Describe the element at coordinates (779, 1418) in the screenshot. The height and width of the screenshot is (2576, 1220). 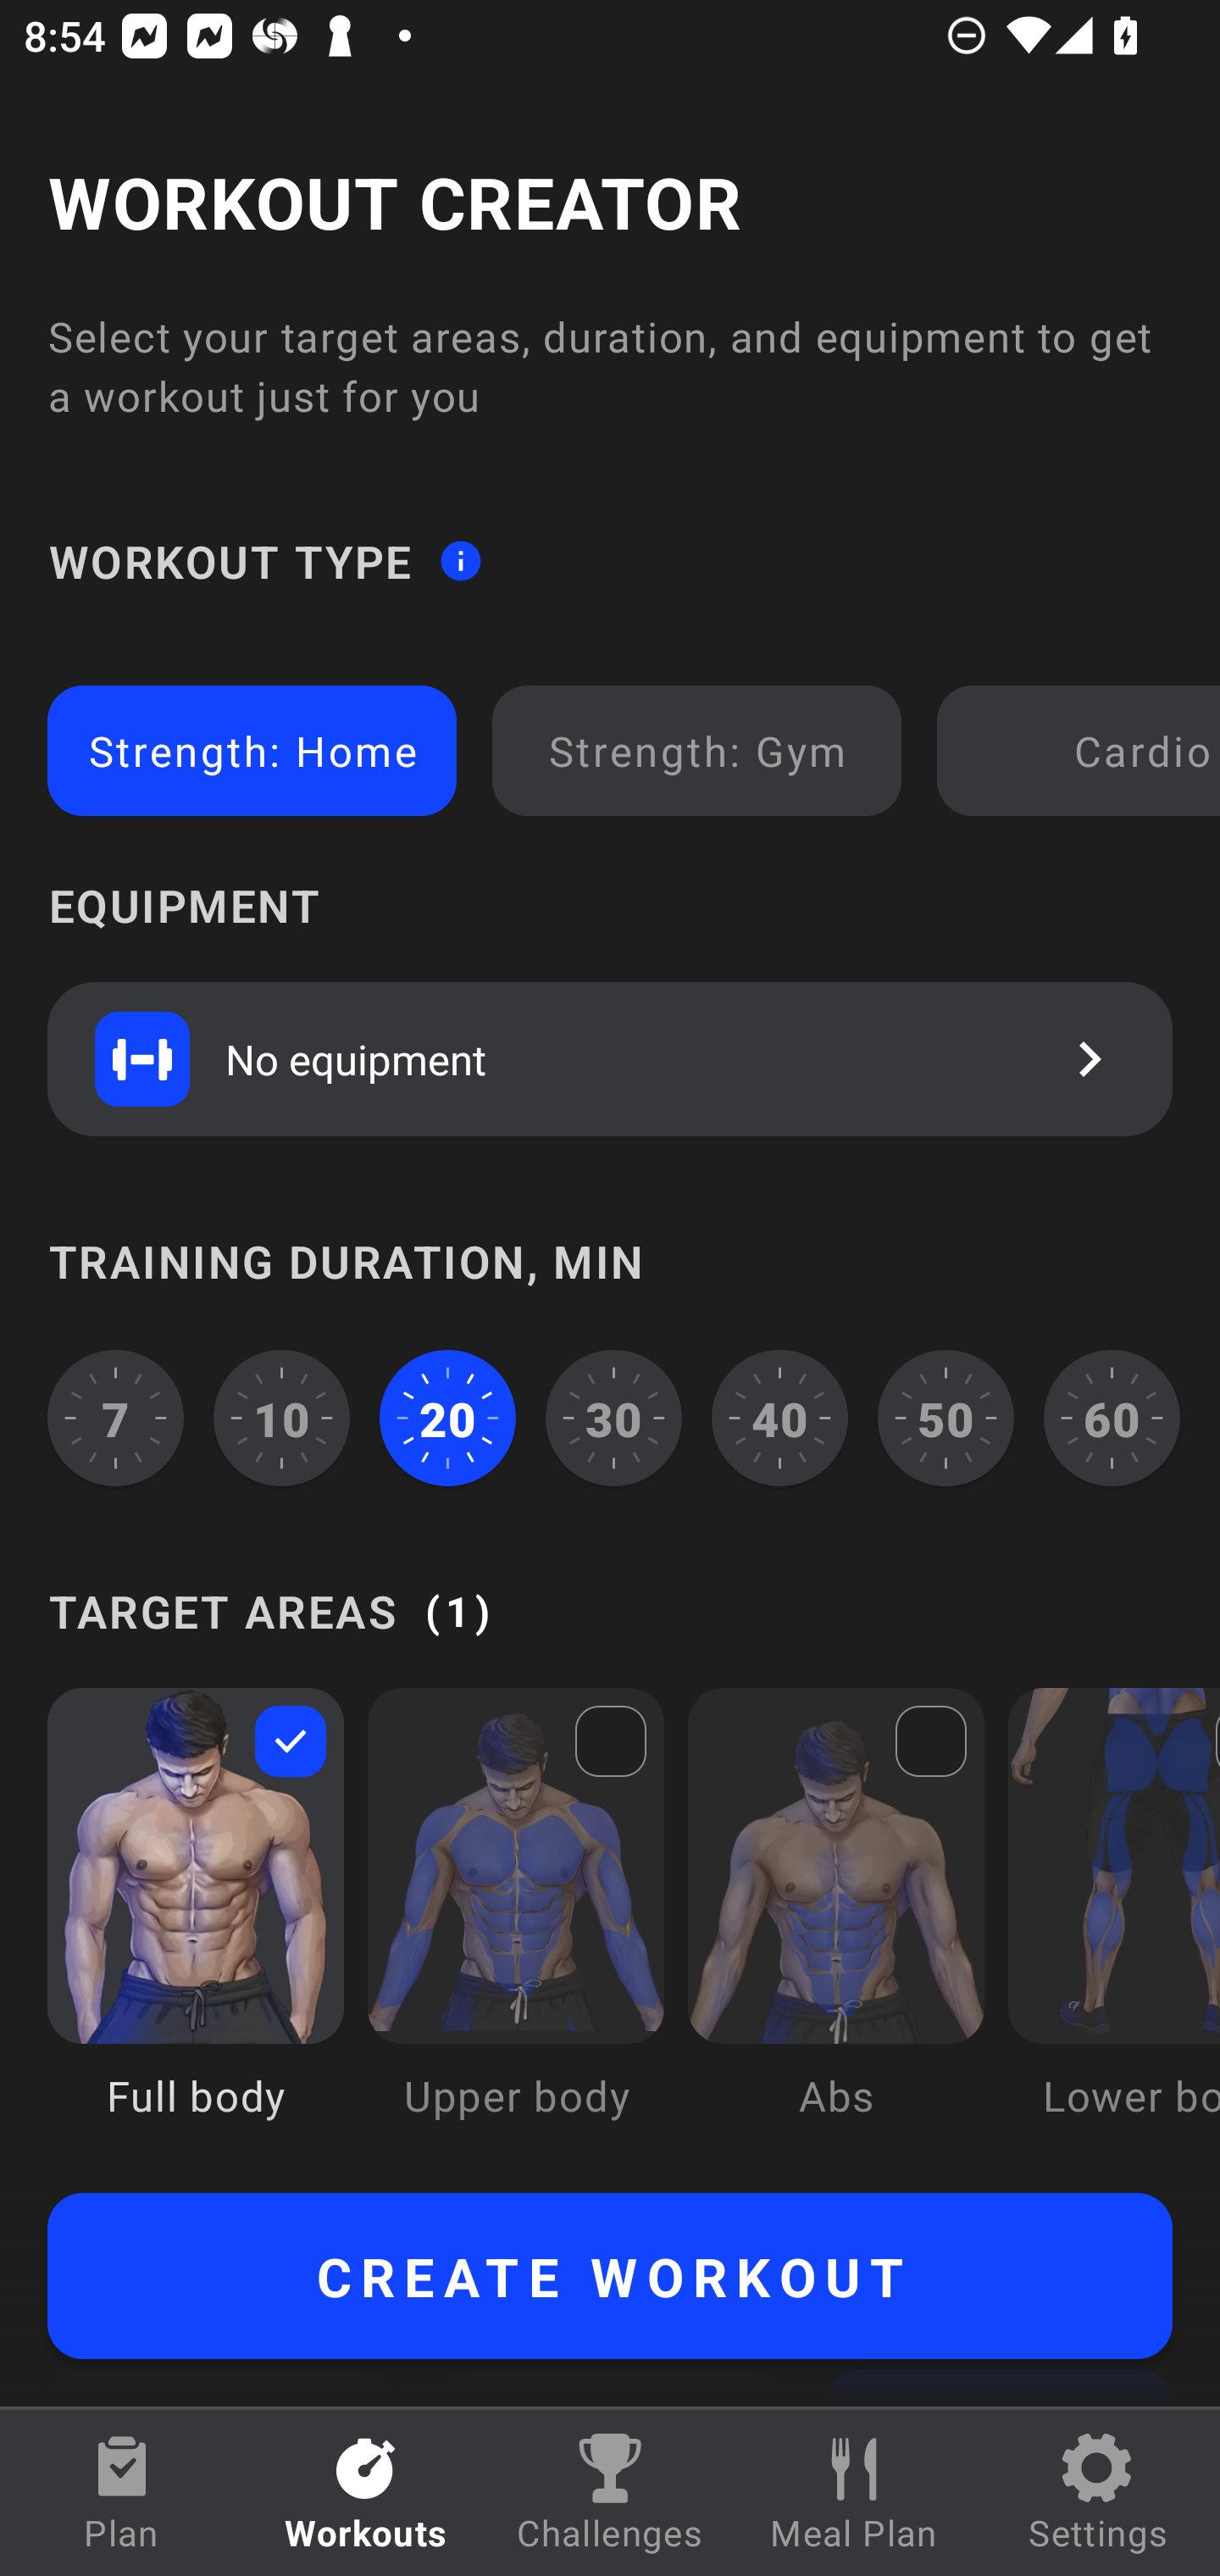
I see `40` at that location.